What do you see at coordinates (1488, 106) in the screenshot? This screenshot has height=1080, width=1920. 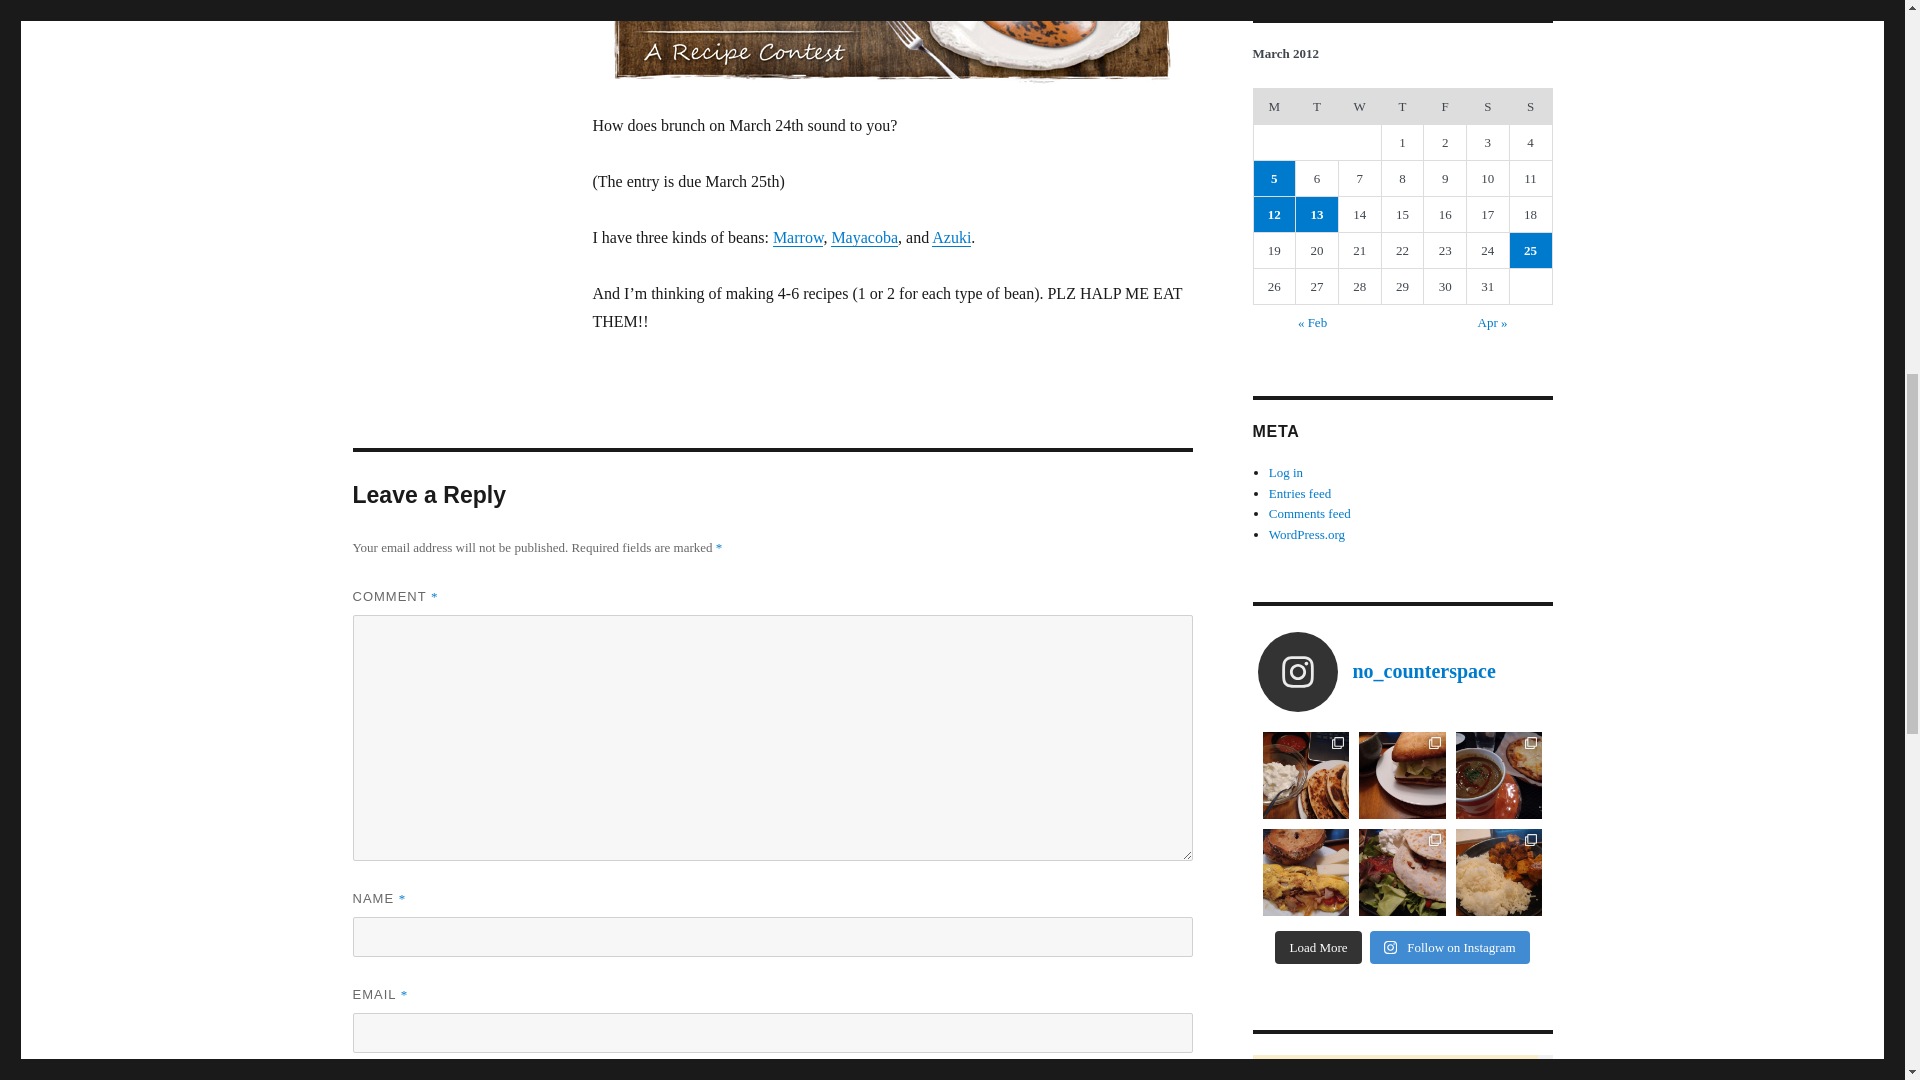 I see `Saturday` at bounding box center [1488, 106].